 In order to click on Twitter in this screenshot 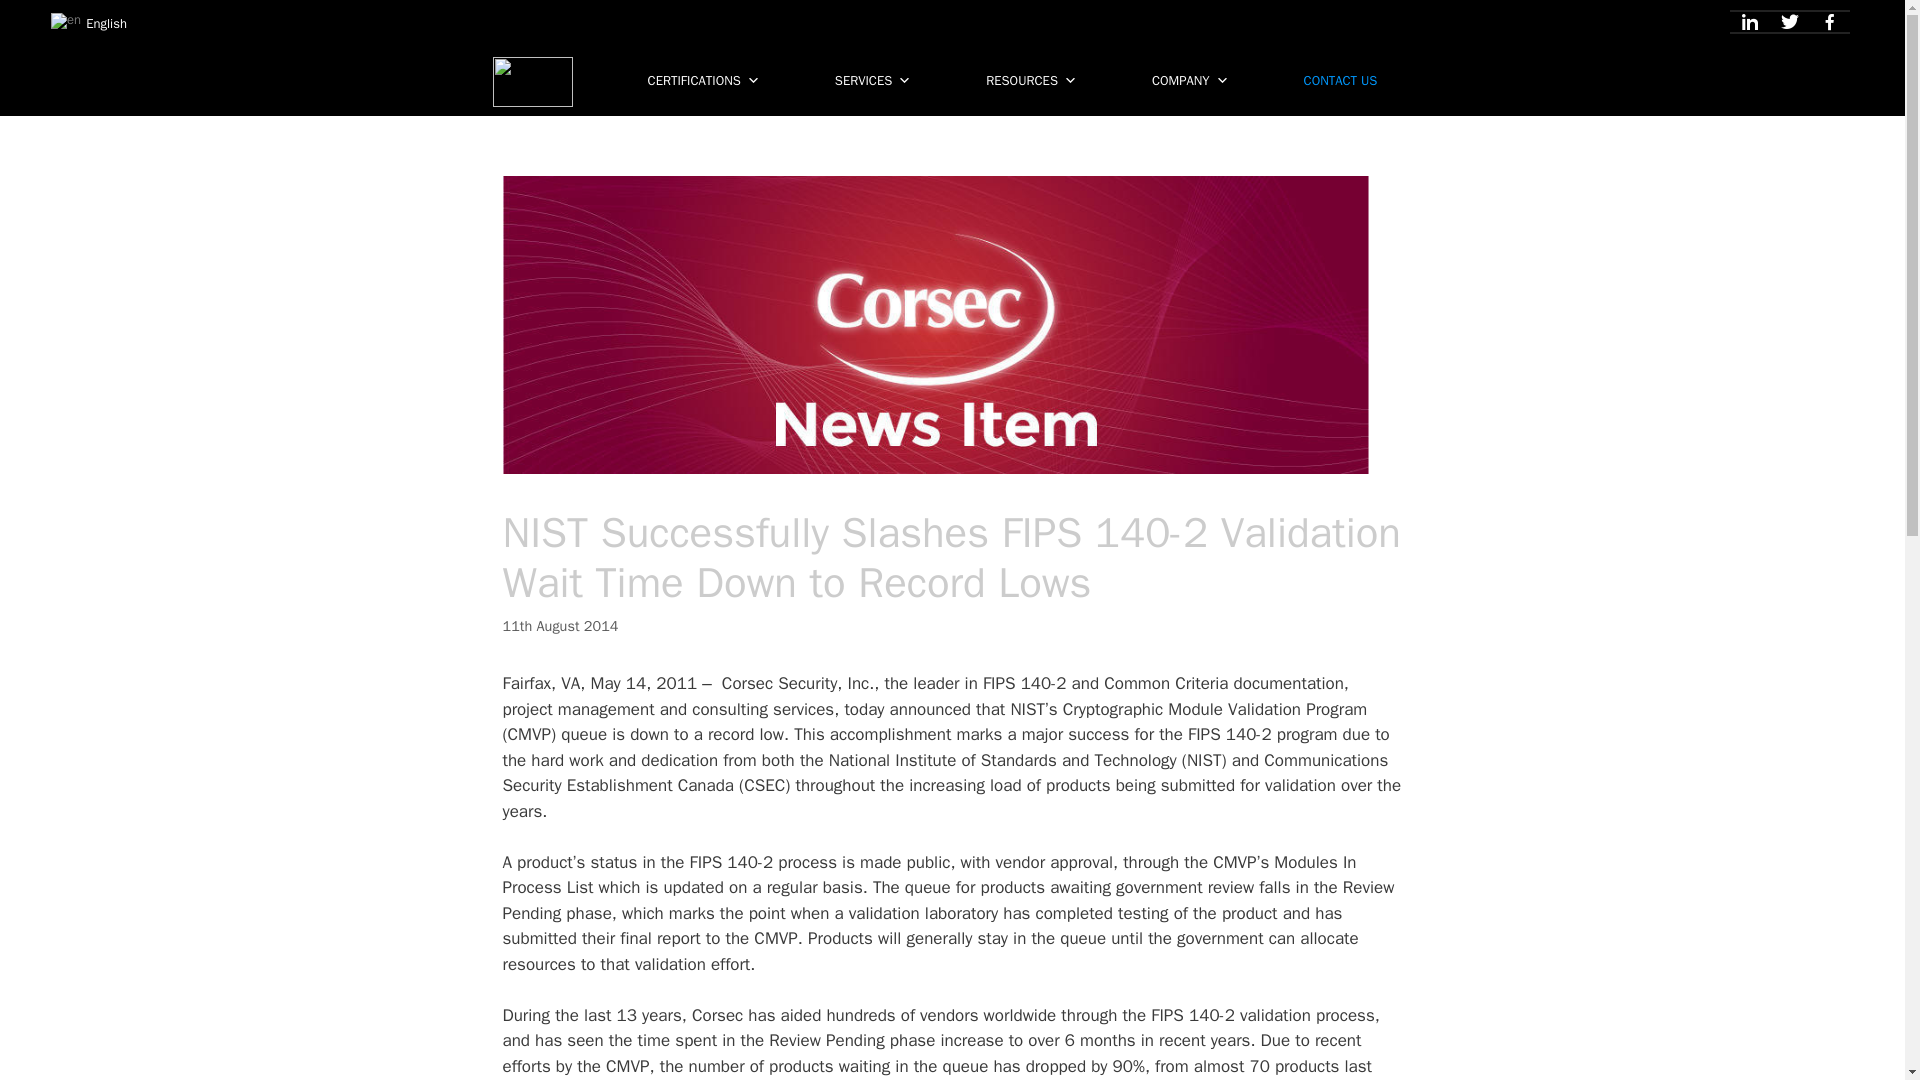, I will do `click(1790, 22)`.